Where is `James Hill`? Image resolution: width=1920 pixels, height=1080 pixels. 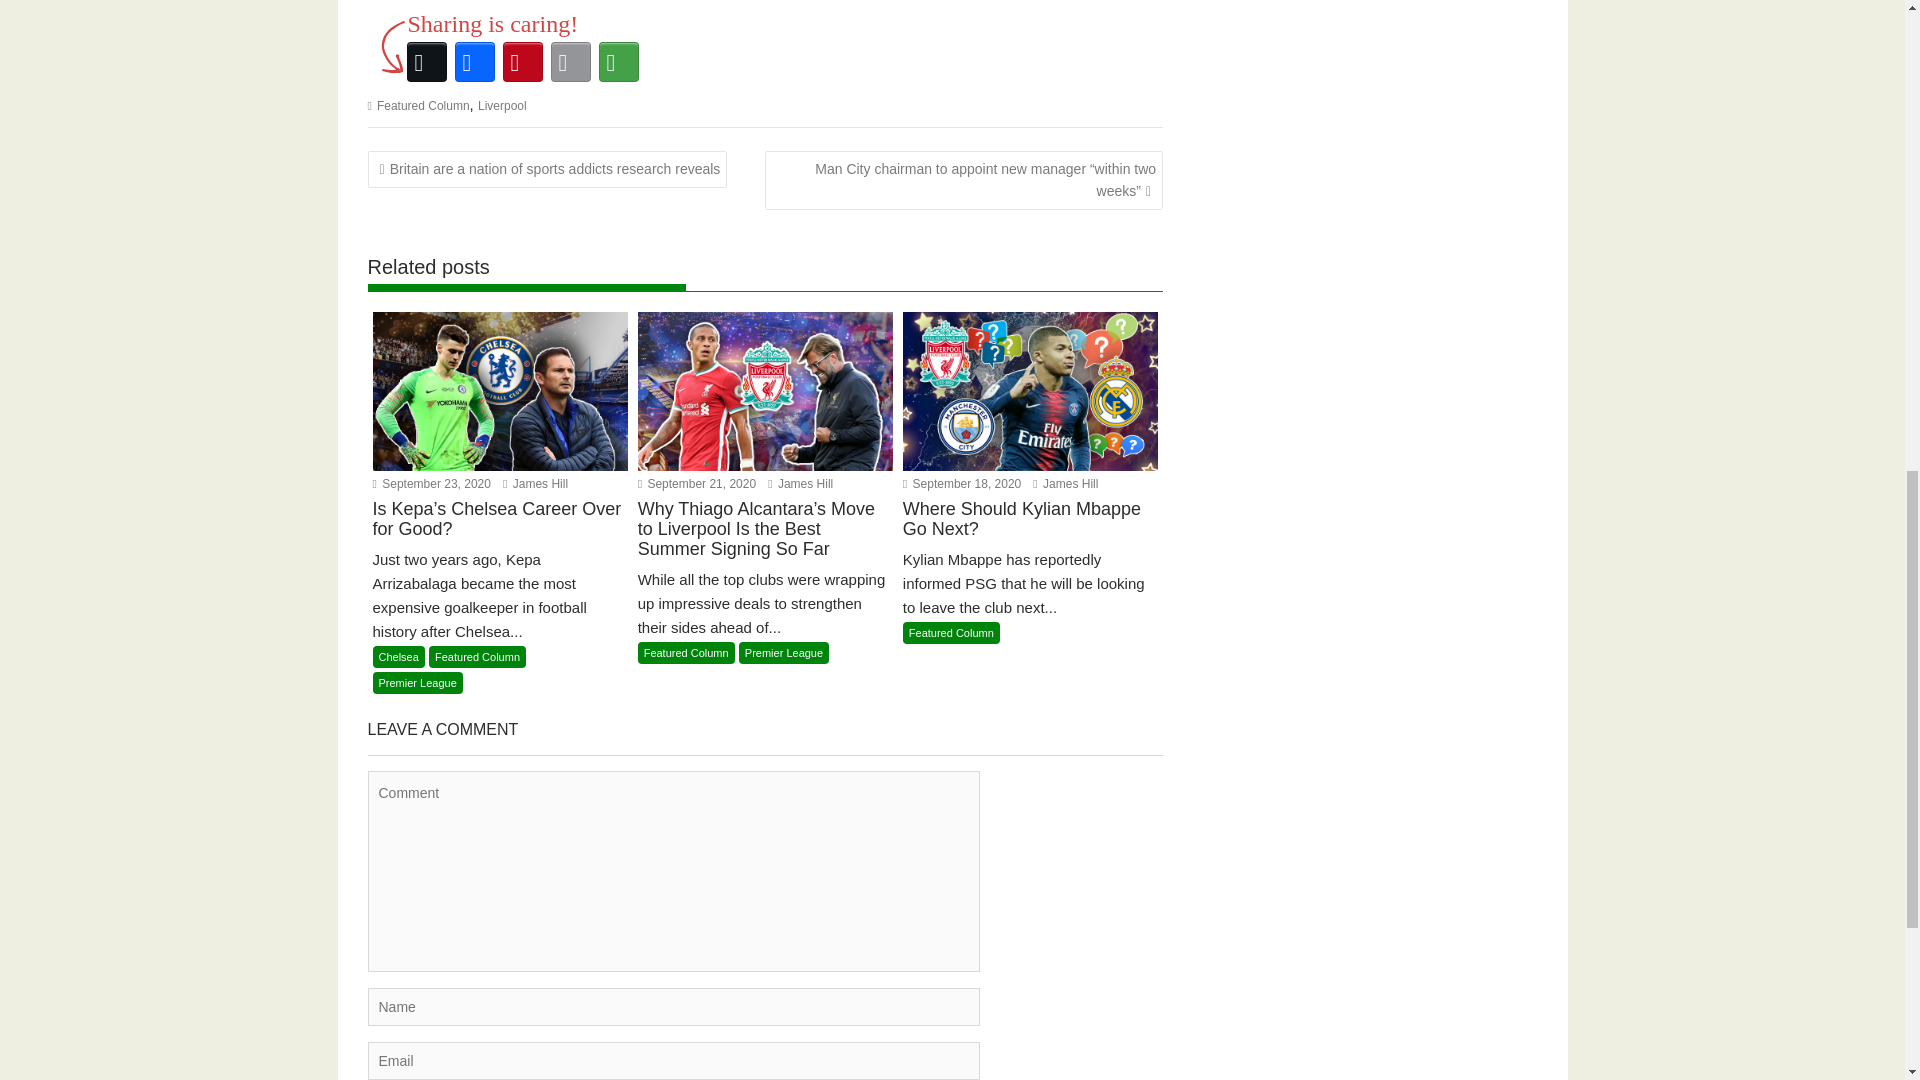 James Hill is located at coordinates (800, 484).